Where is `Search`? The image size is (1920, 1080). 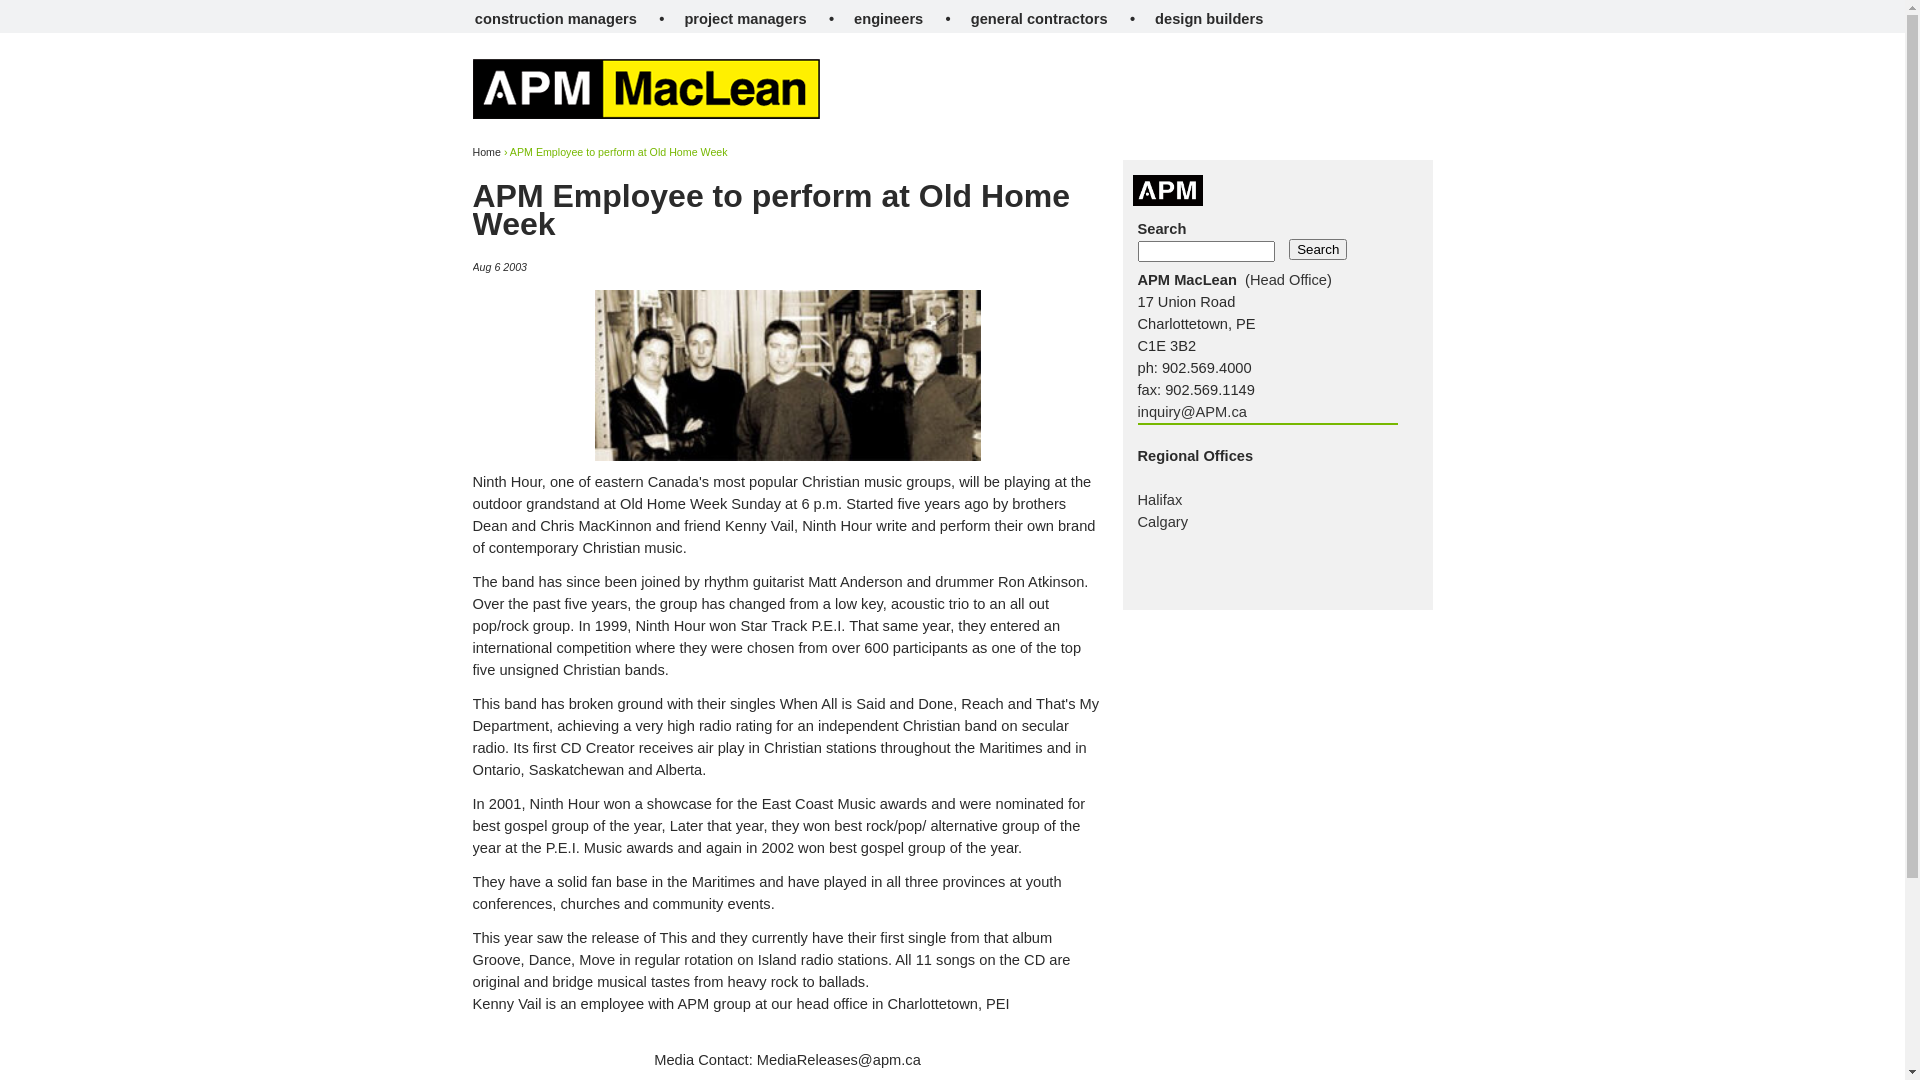 Search is located at coordinates (1318, 250).